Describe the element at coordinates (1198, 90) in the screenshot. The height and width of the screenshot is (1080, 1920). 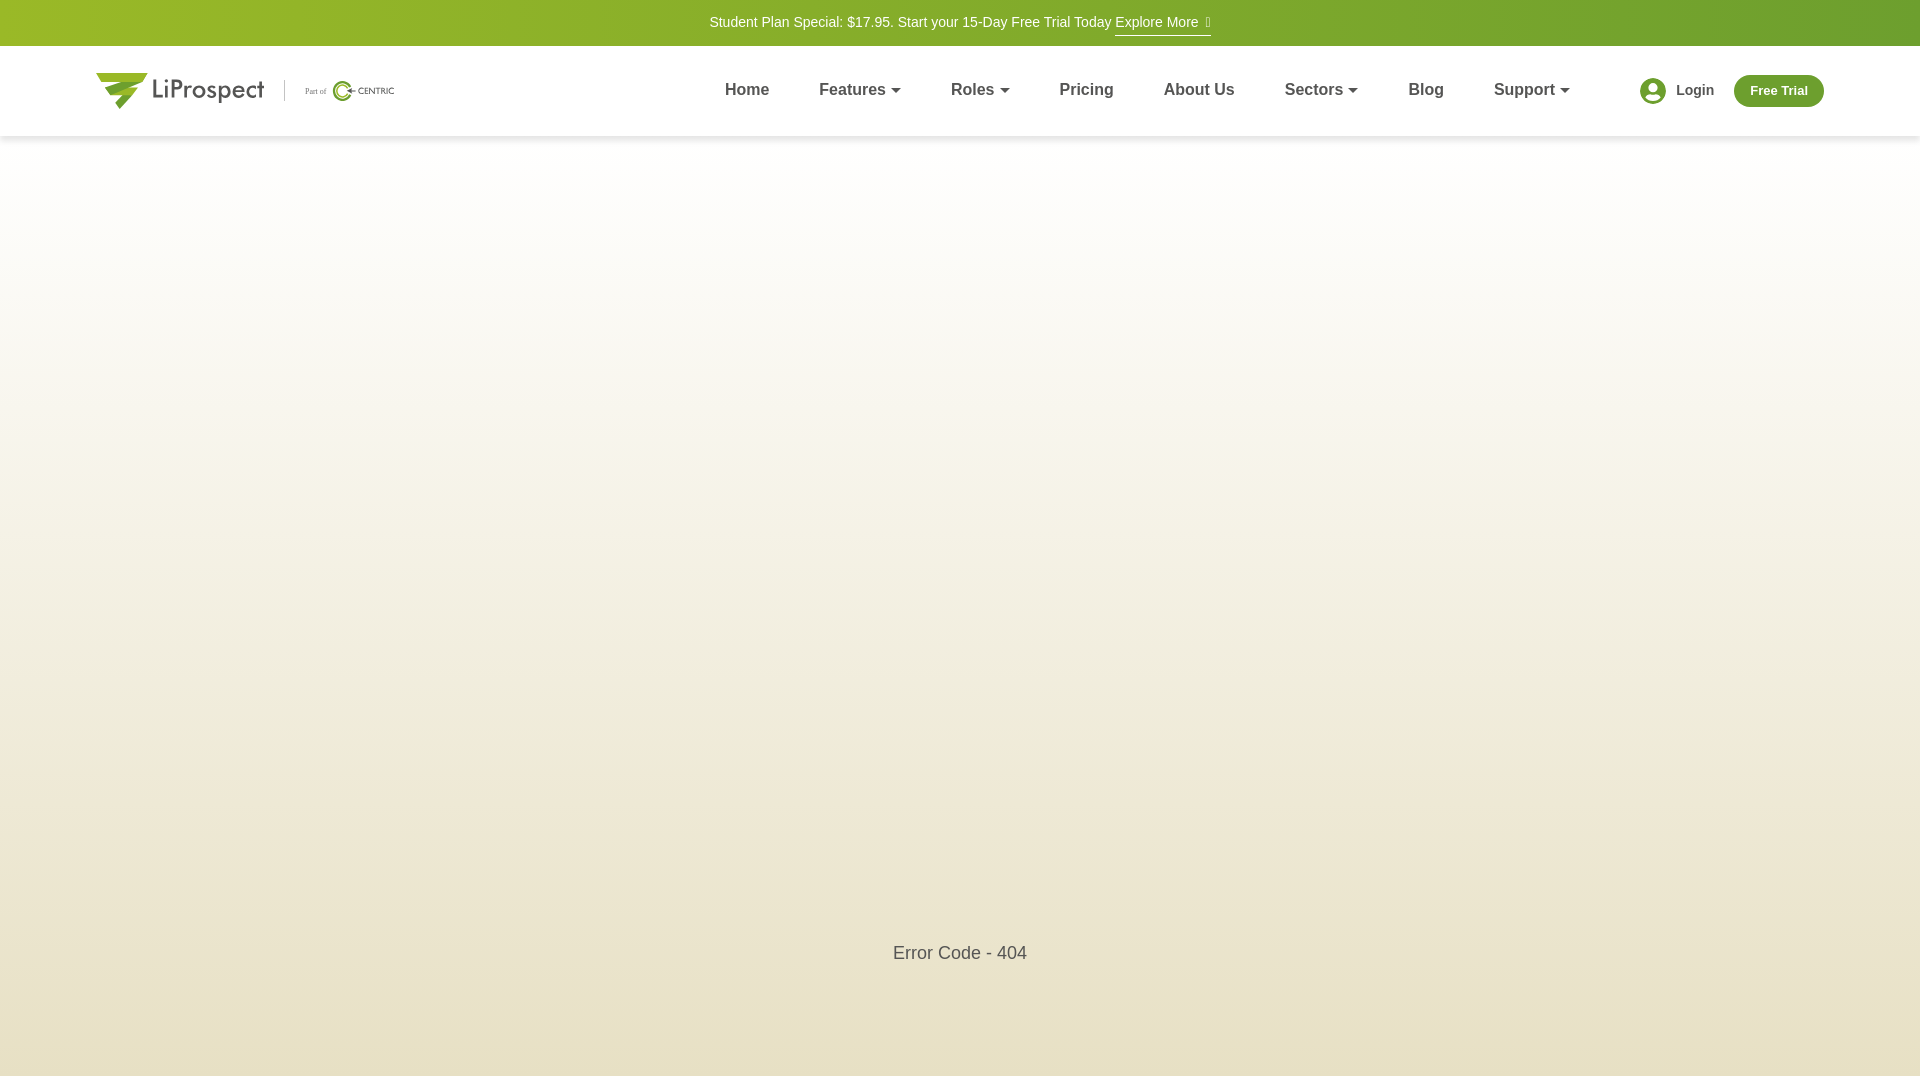
I see `About Us` at that location.